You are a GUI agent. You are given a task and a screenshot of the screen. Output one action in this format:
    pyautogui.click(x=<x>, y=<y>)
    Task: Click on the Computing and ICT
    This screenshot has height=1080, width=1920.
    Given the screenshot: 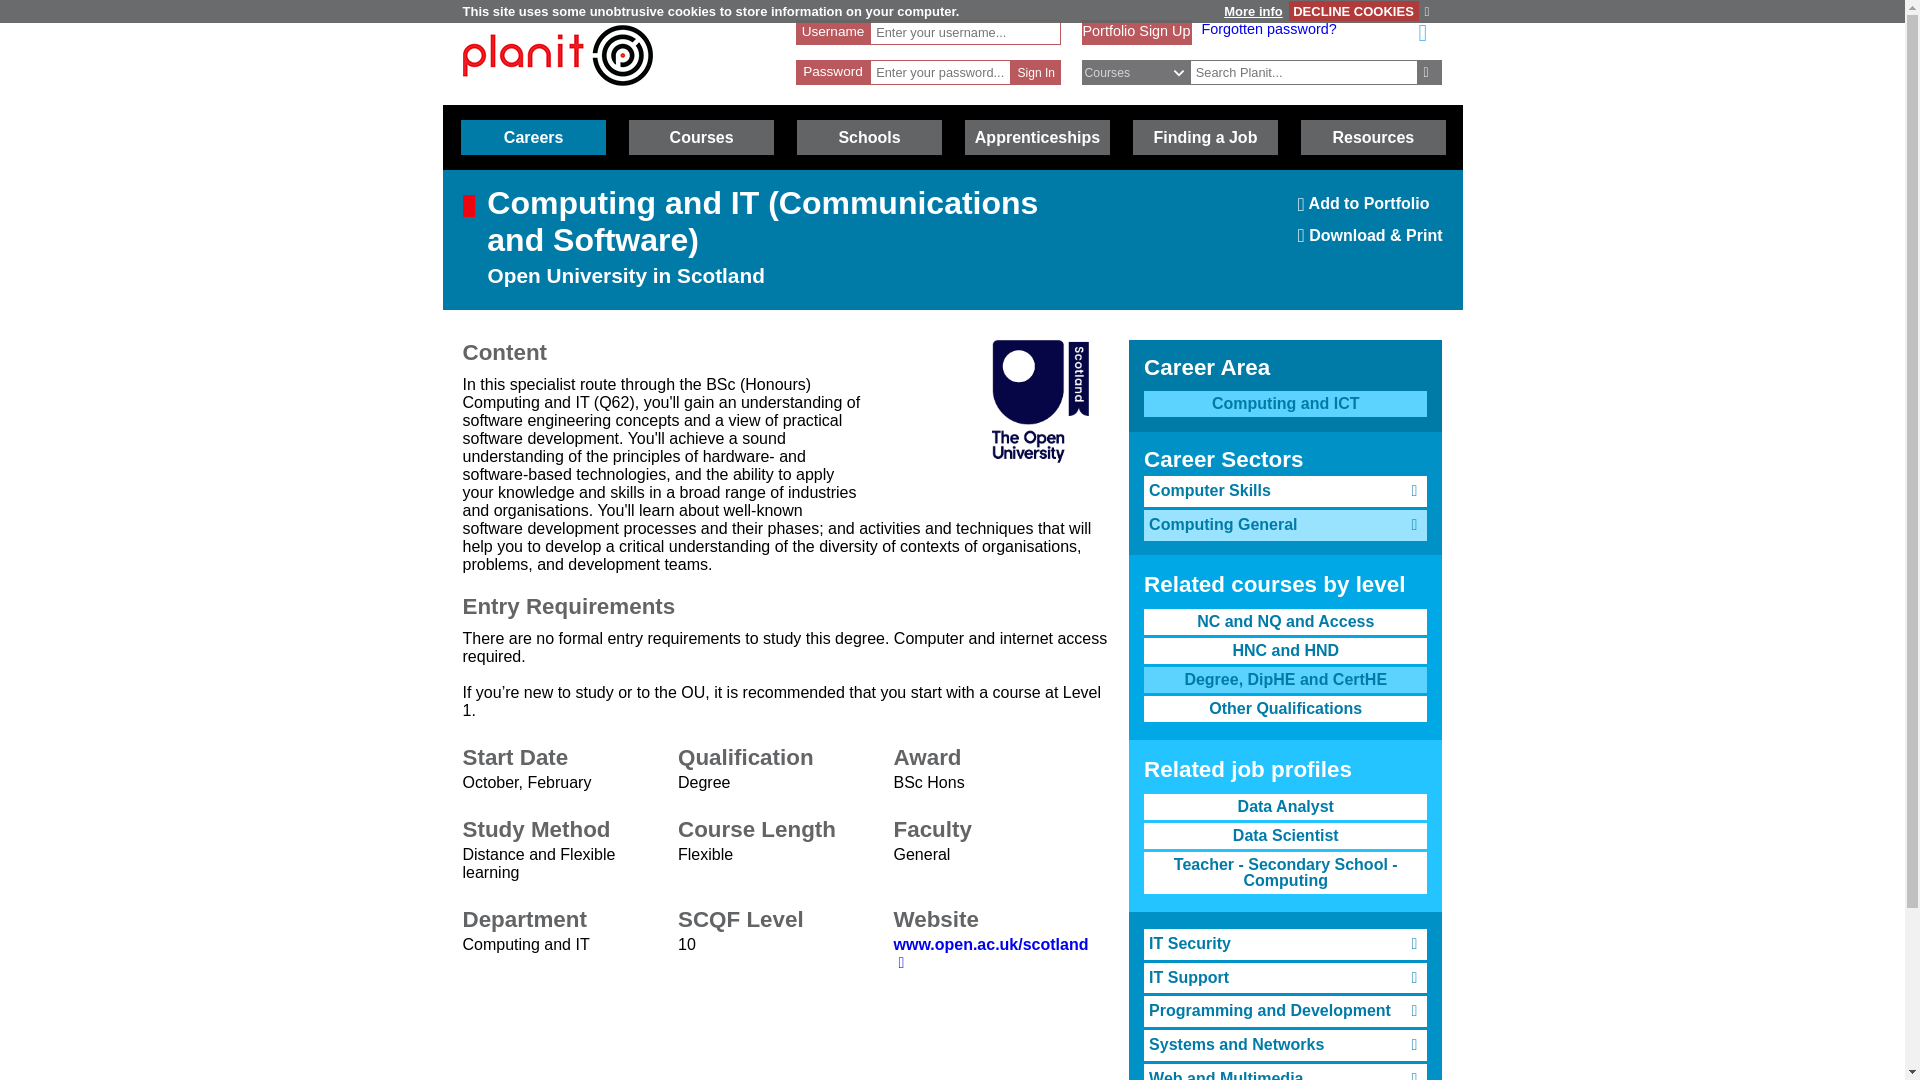 What is the action you would take?
    pyautogui.click(x=1285, y=403)
    